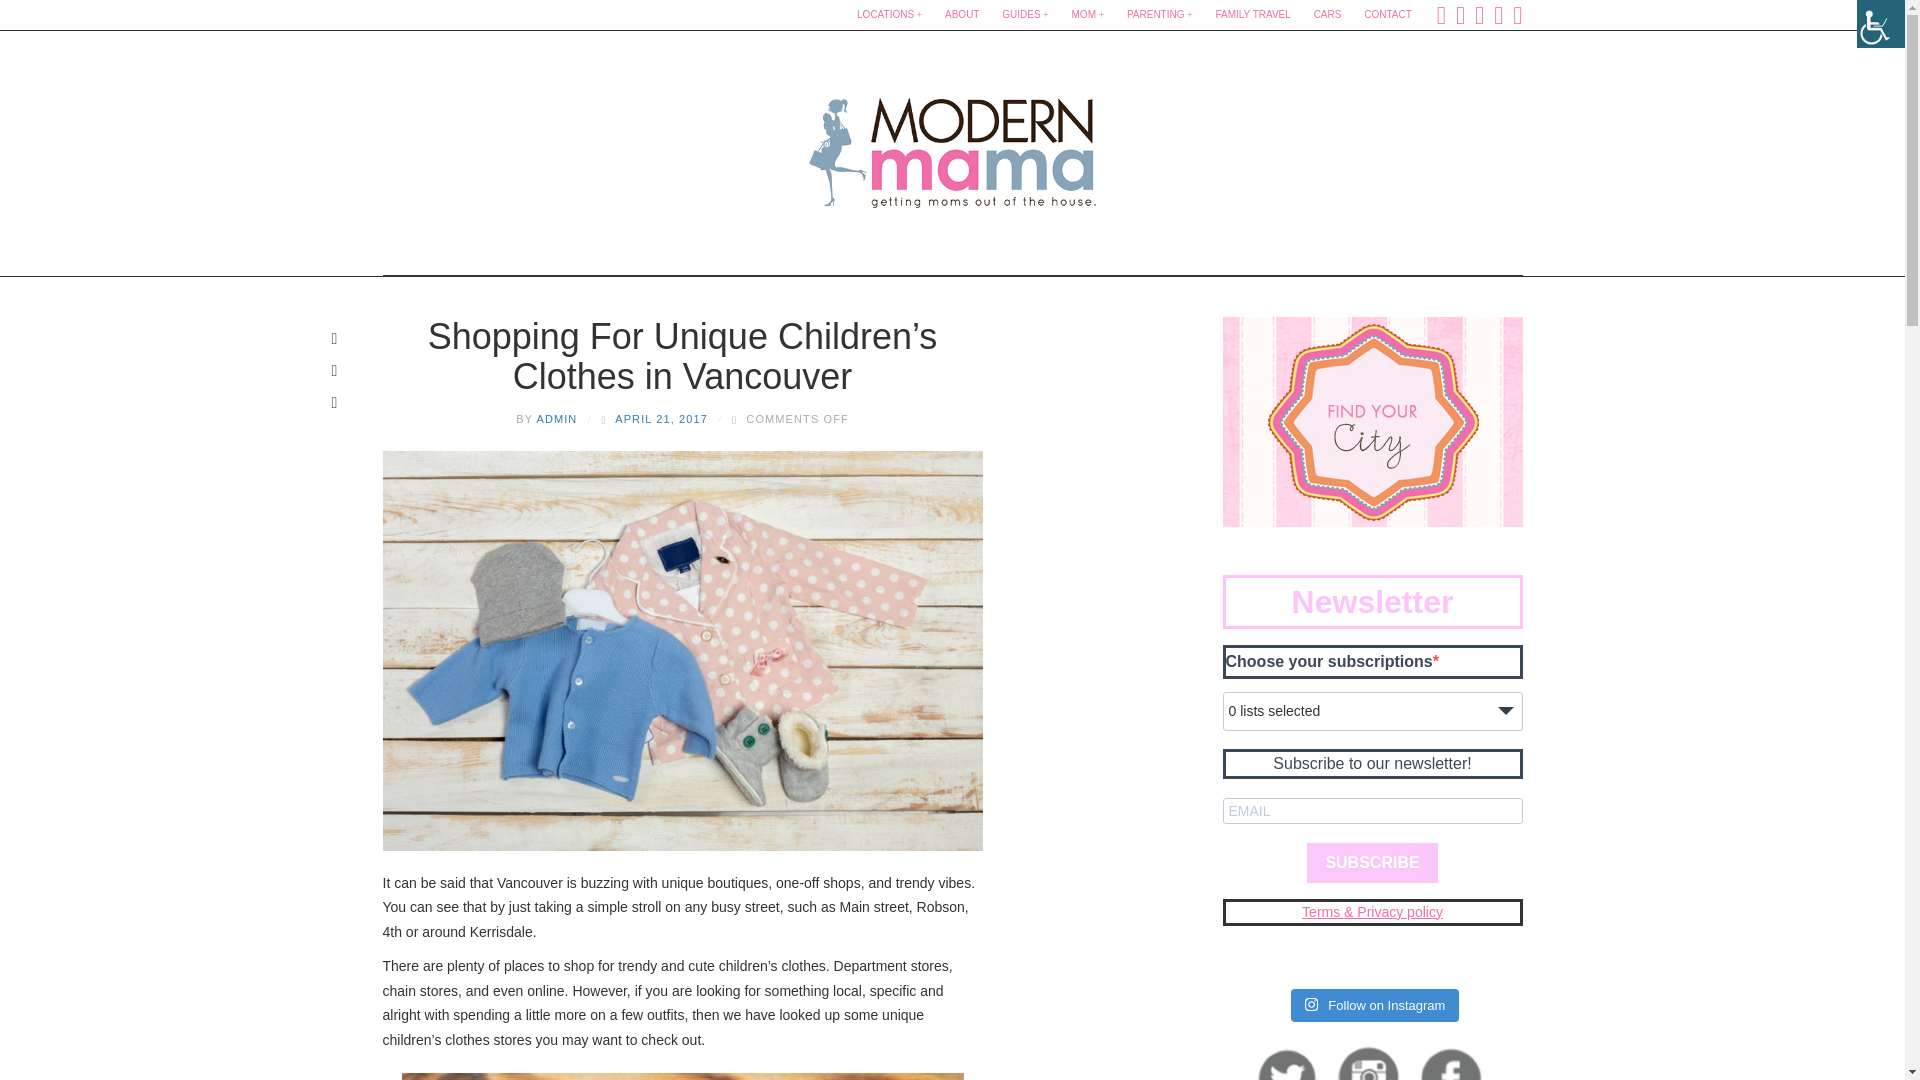 The image size is (1920, 1080). I want to click on PARENTING, so click(1160, 15).